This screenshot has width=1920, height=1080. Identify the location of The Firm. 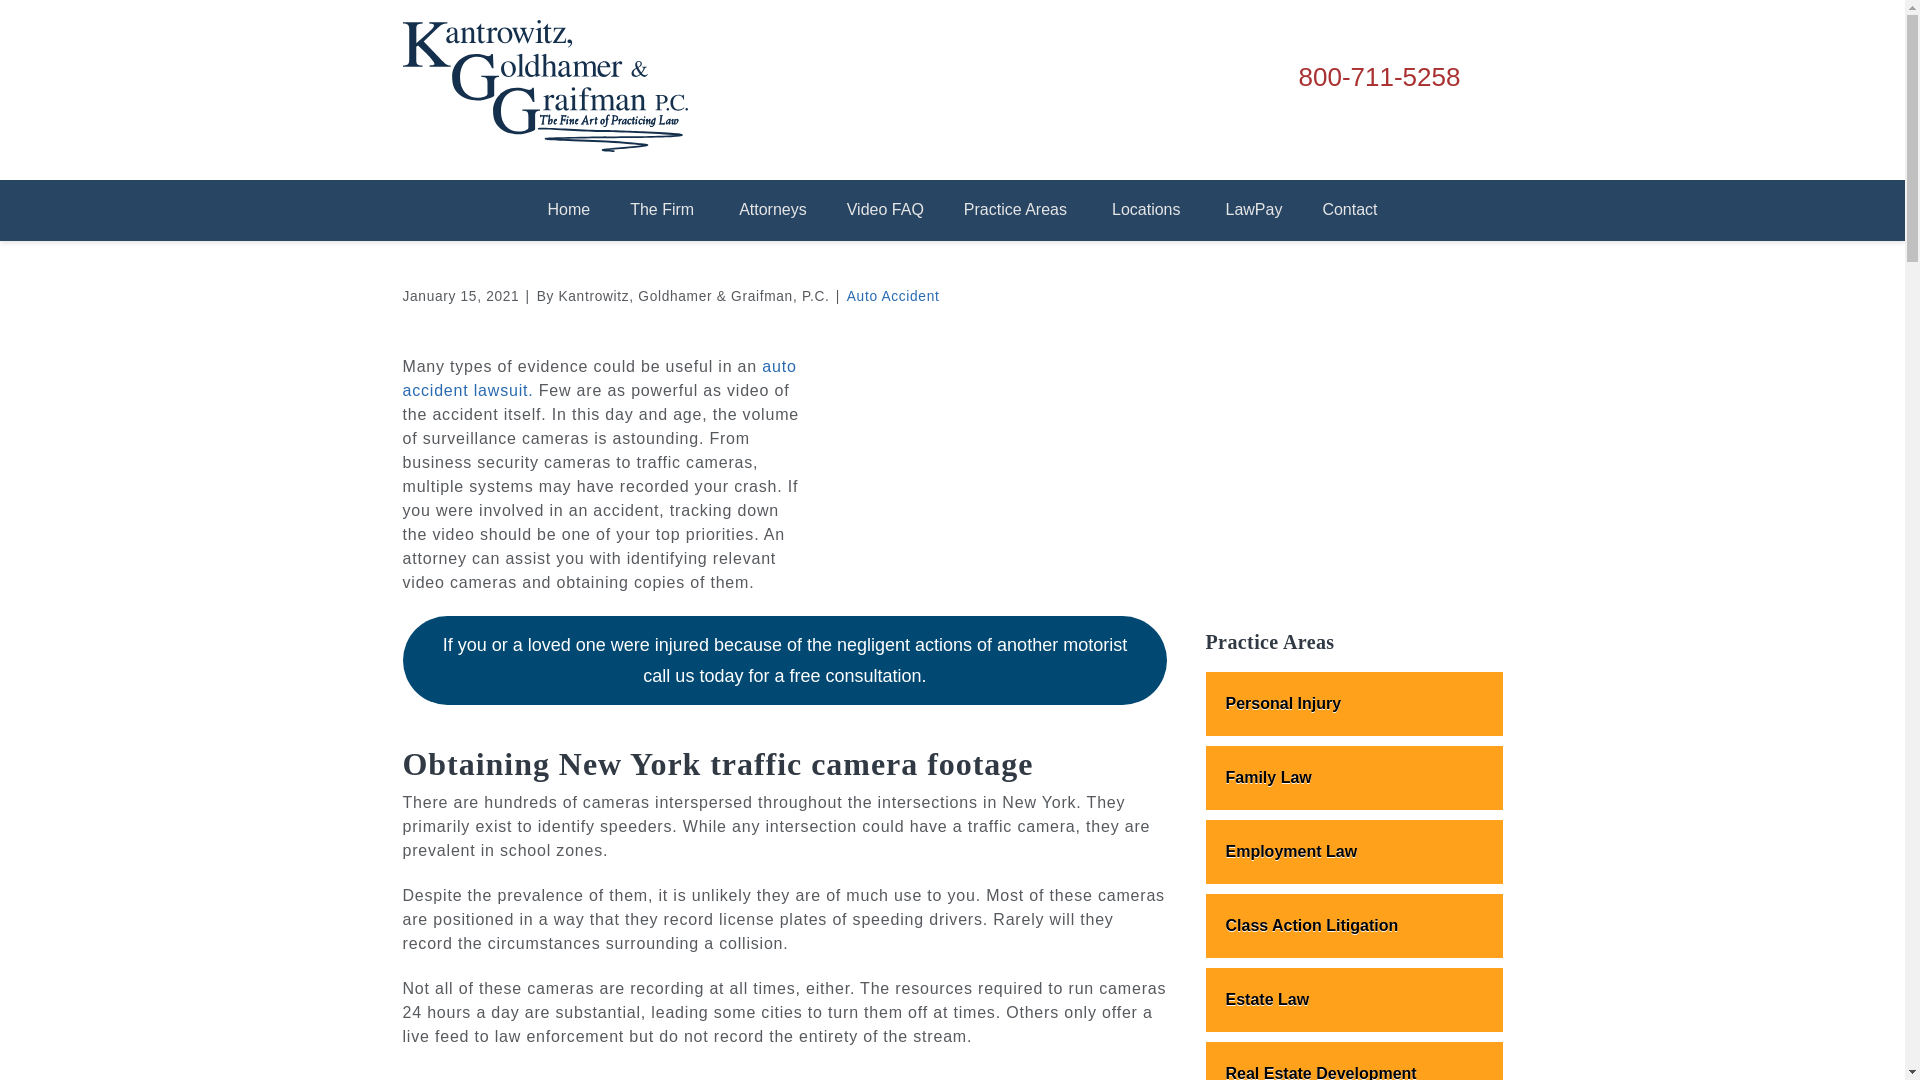
(664, 210).